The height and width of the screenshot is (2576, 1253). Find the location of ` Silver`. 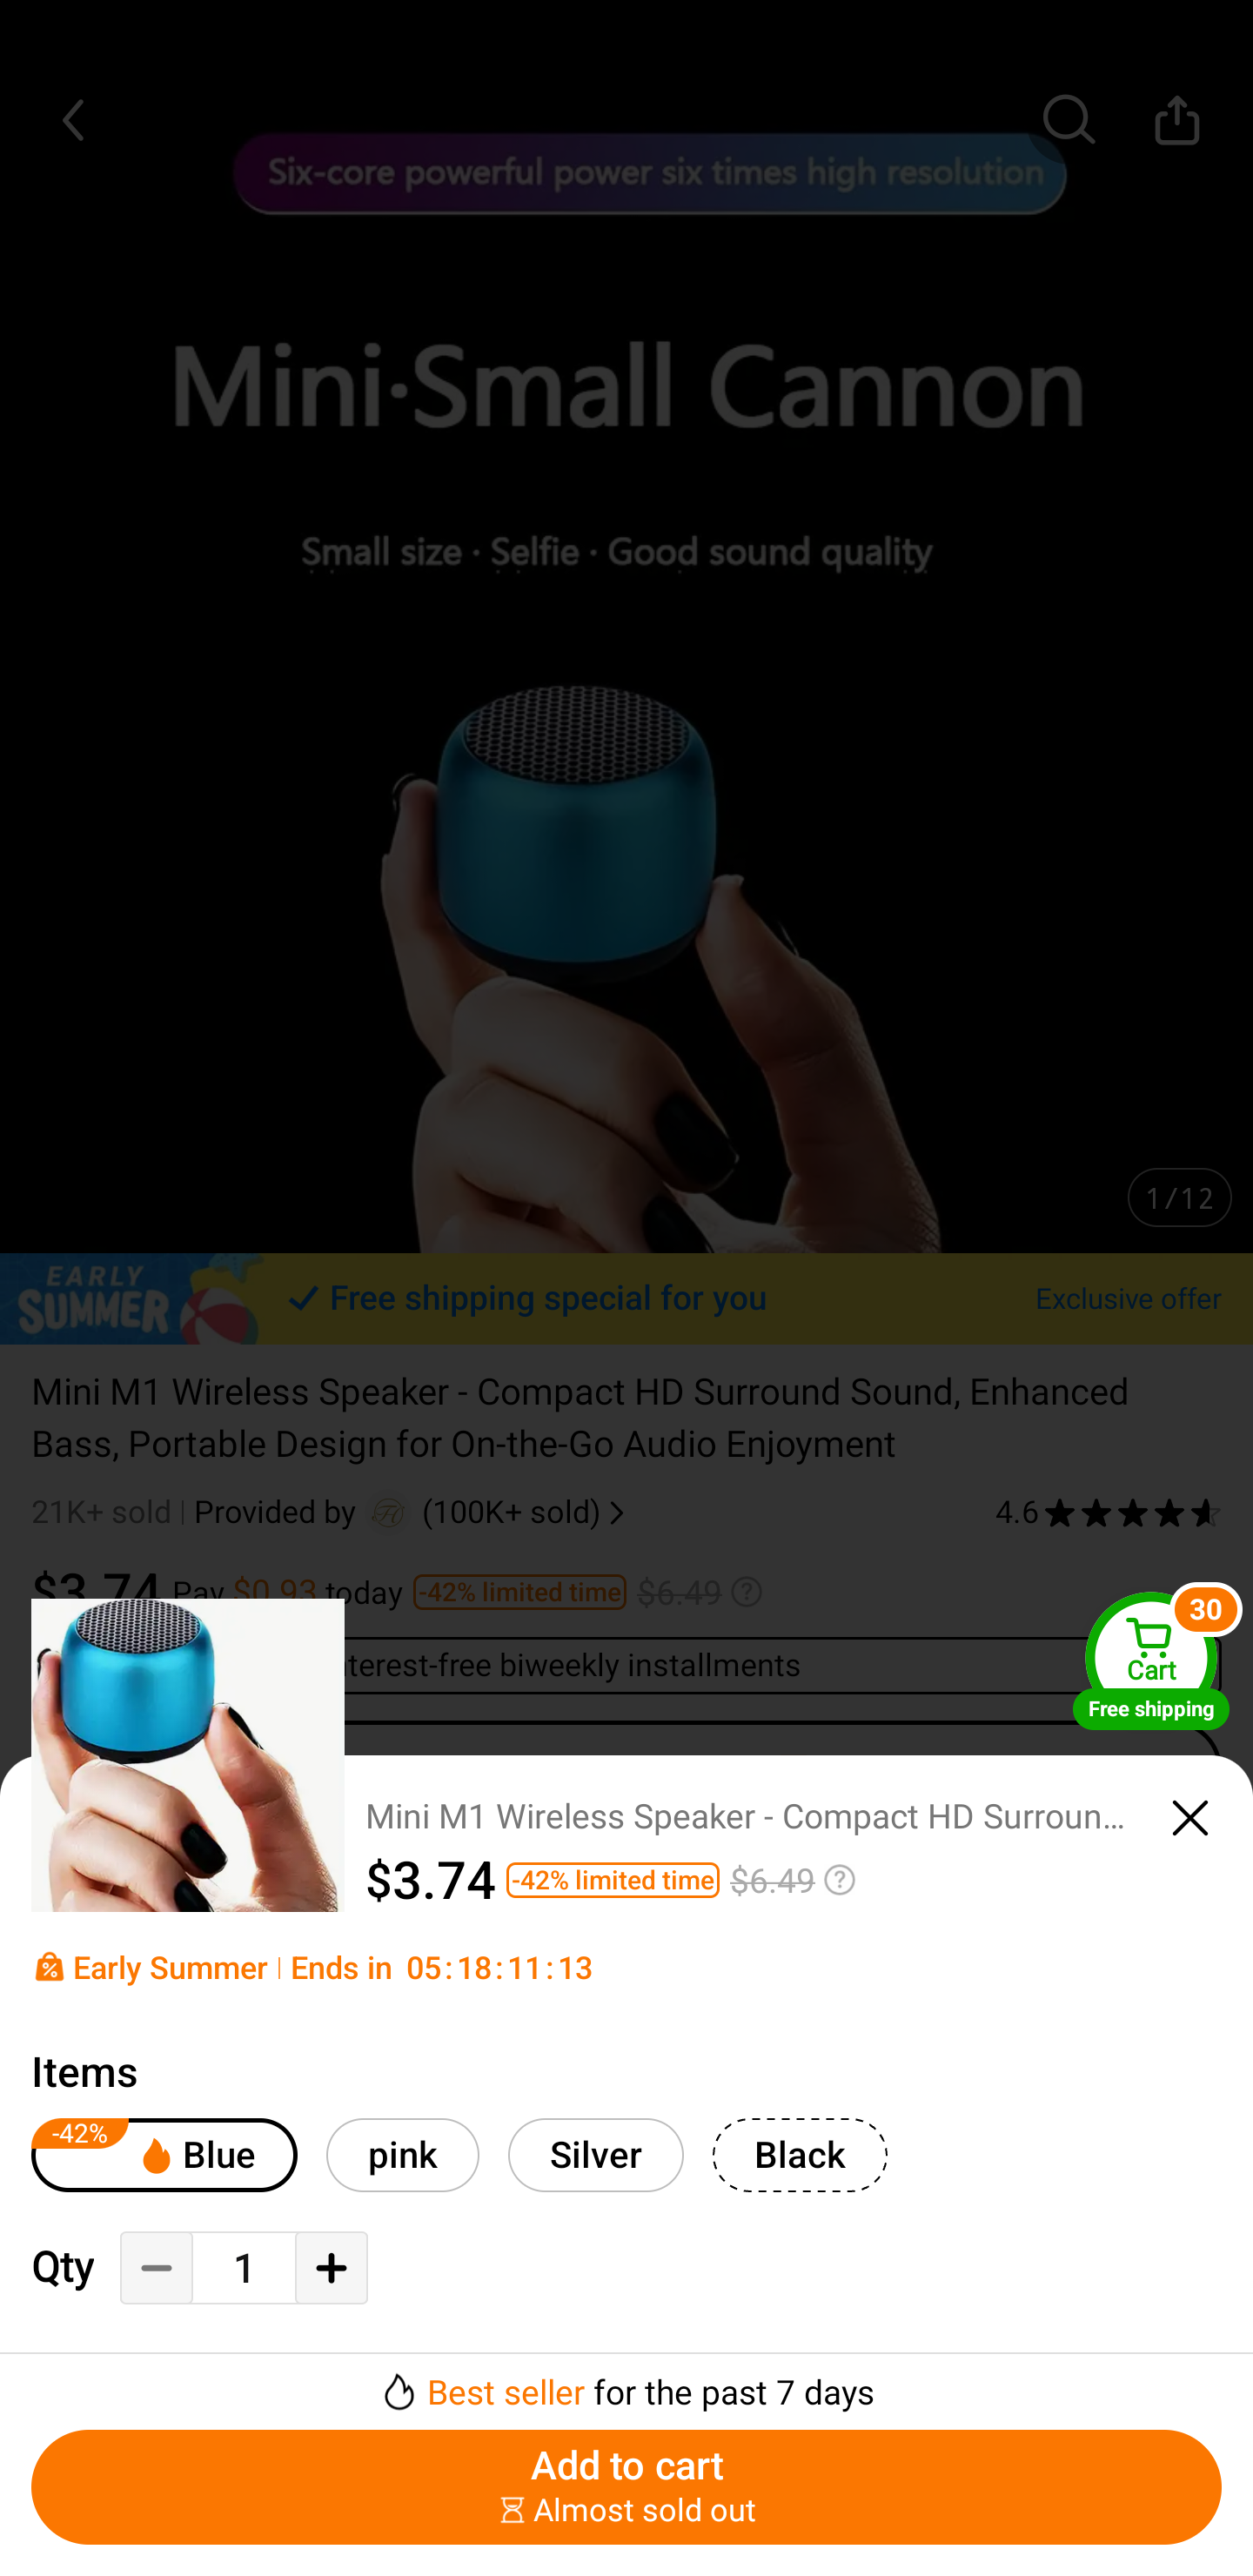

 Silver is located at coordinates (596, 2155).